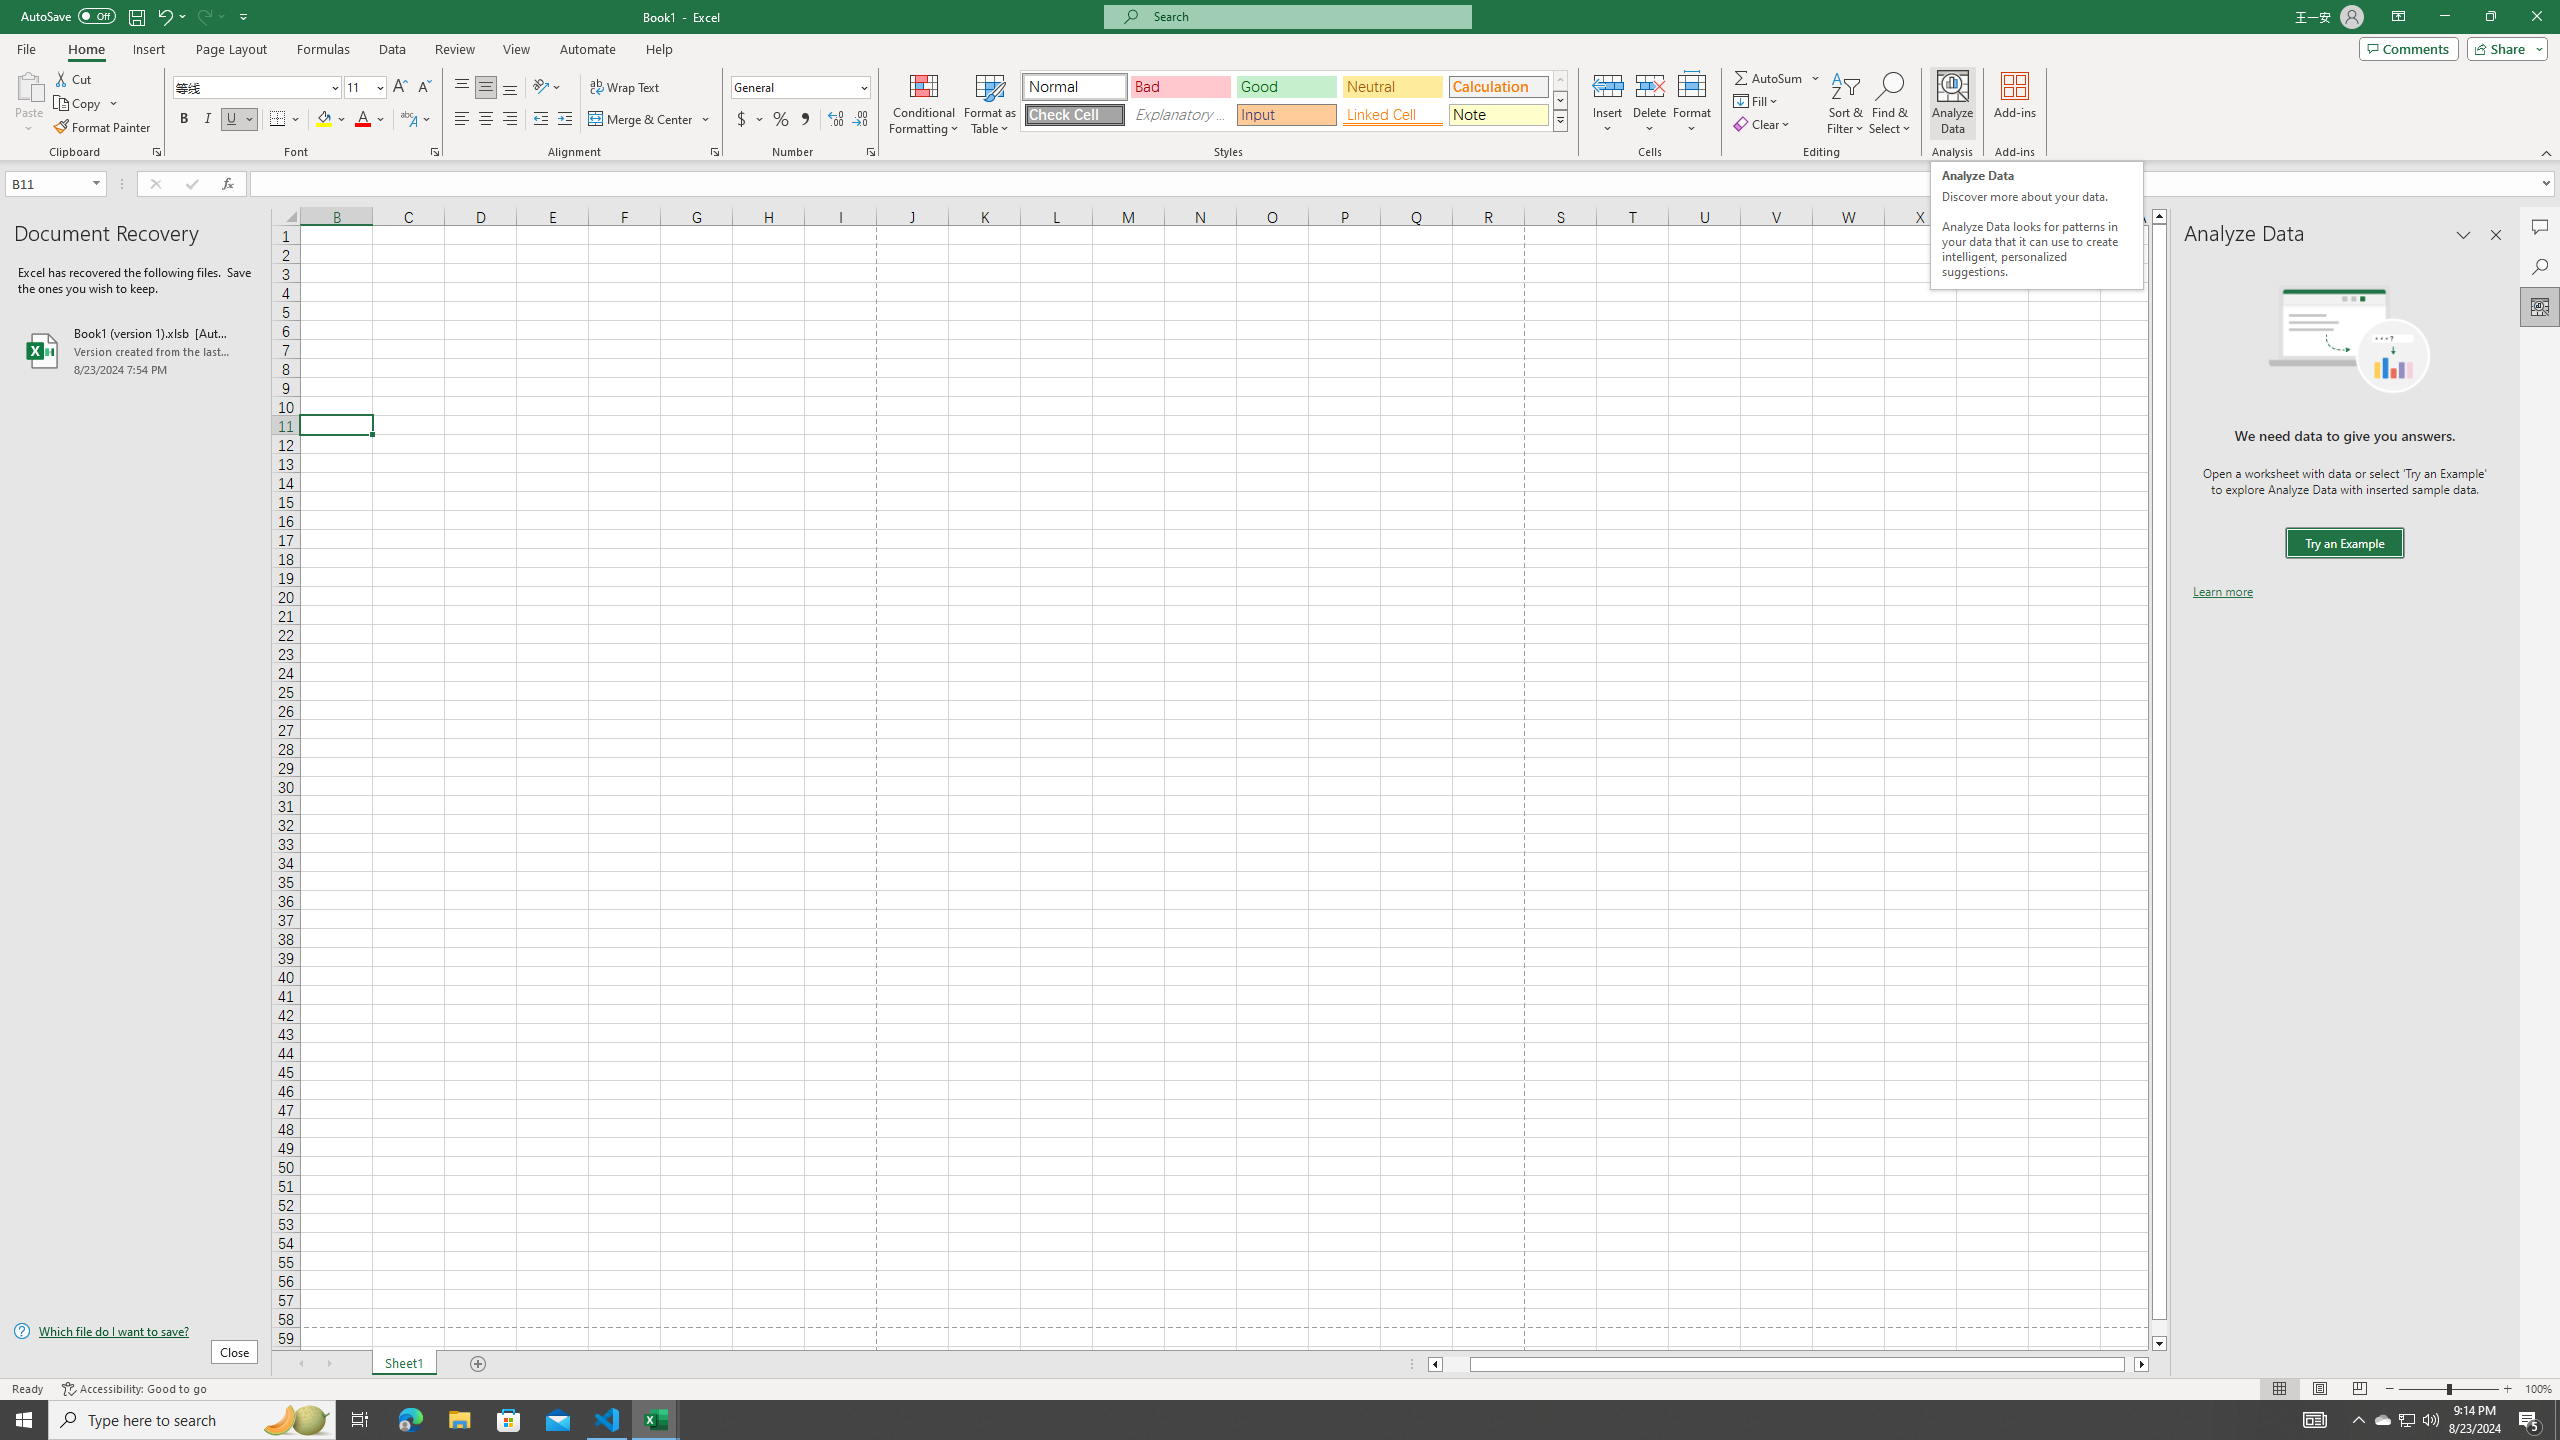  What do you see at coordinates (210, 16) in the screenshot?
I see `Redo` at bounding box center [210, 16].